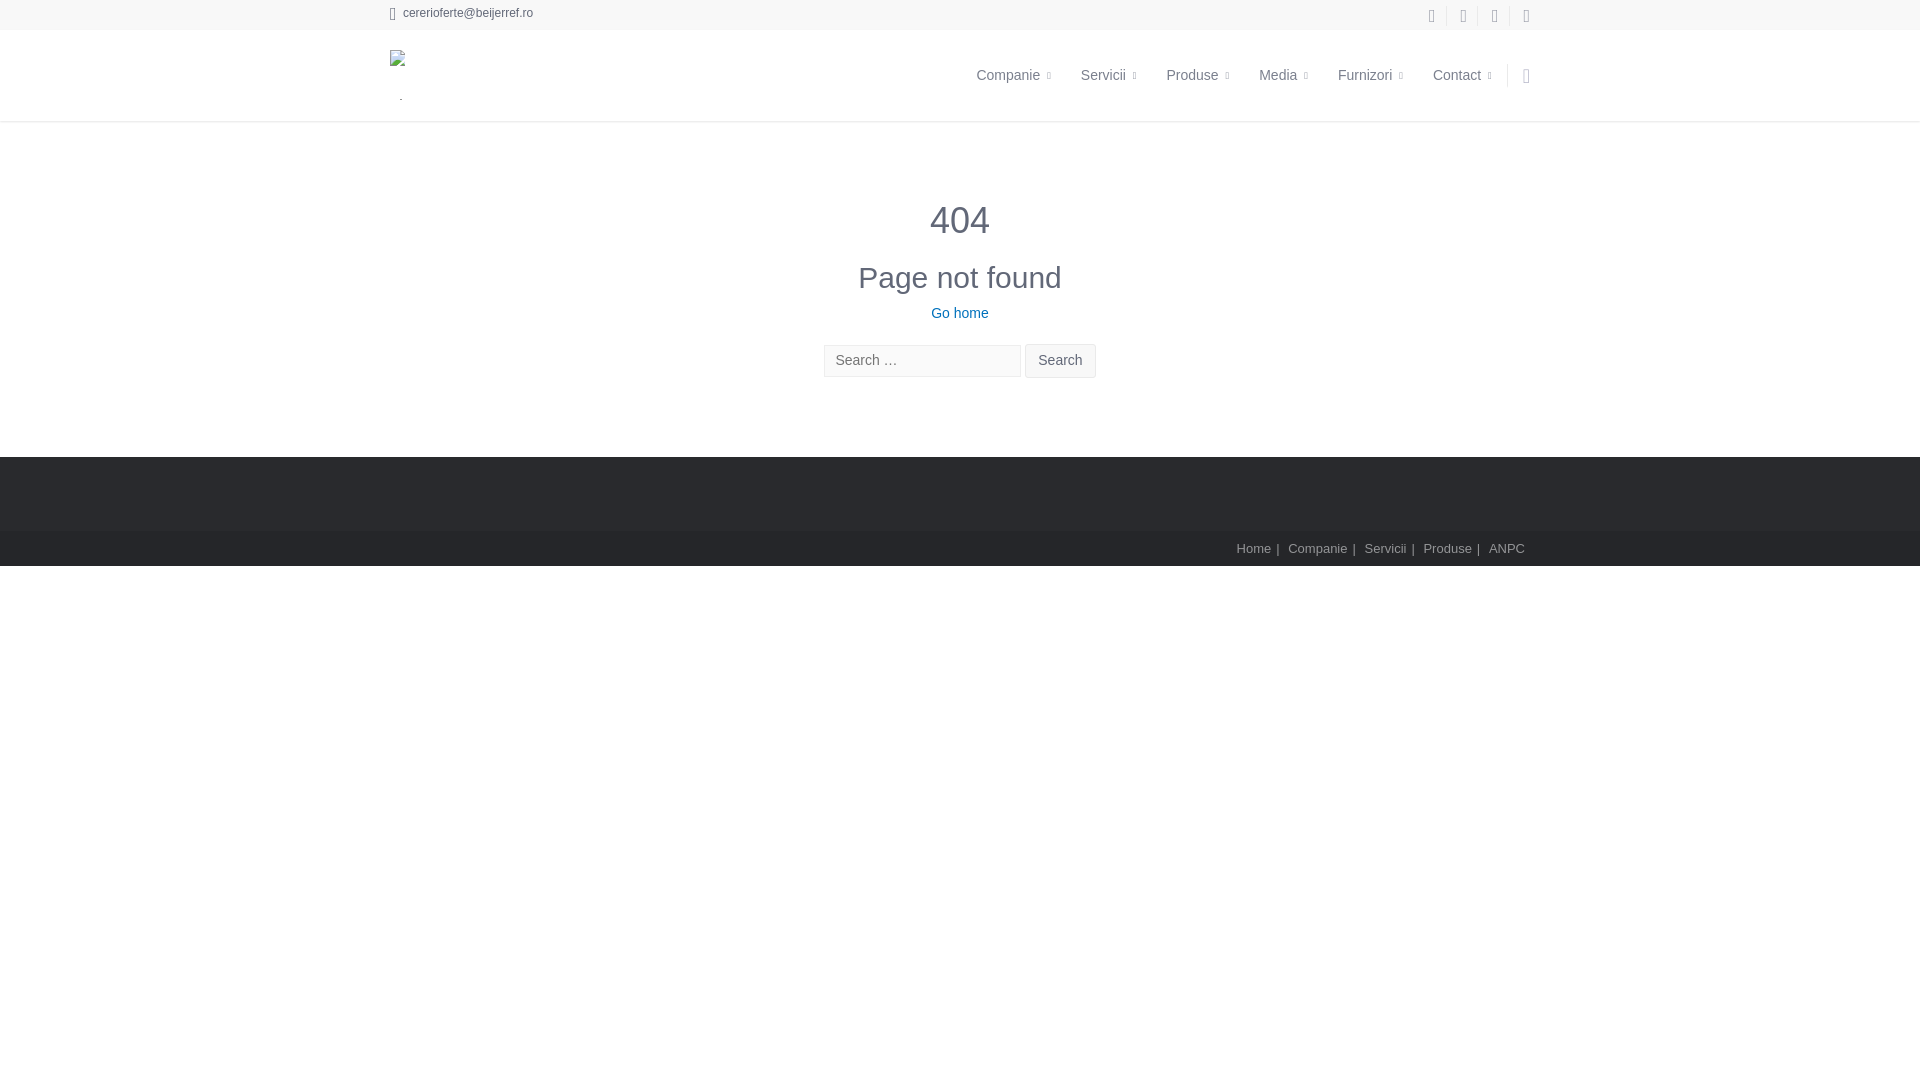 The width and height of the screenshot is (1920, 1080). What do you see at coordinates (1060, 361) in the screenshot?
I see `Search` at bounding box center [1060, 361].